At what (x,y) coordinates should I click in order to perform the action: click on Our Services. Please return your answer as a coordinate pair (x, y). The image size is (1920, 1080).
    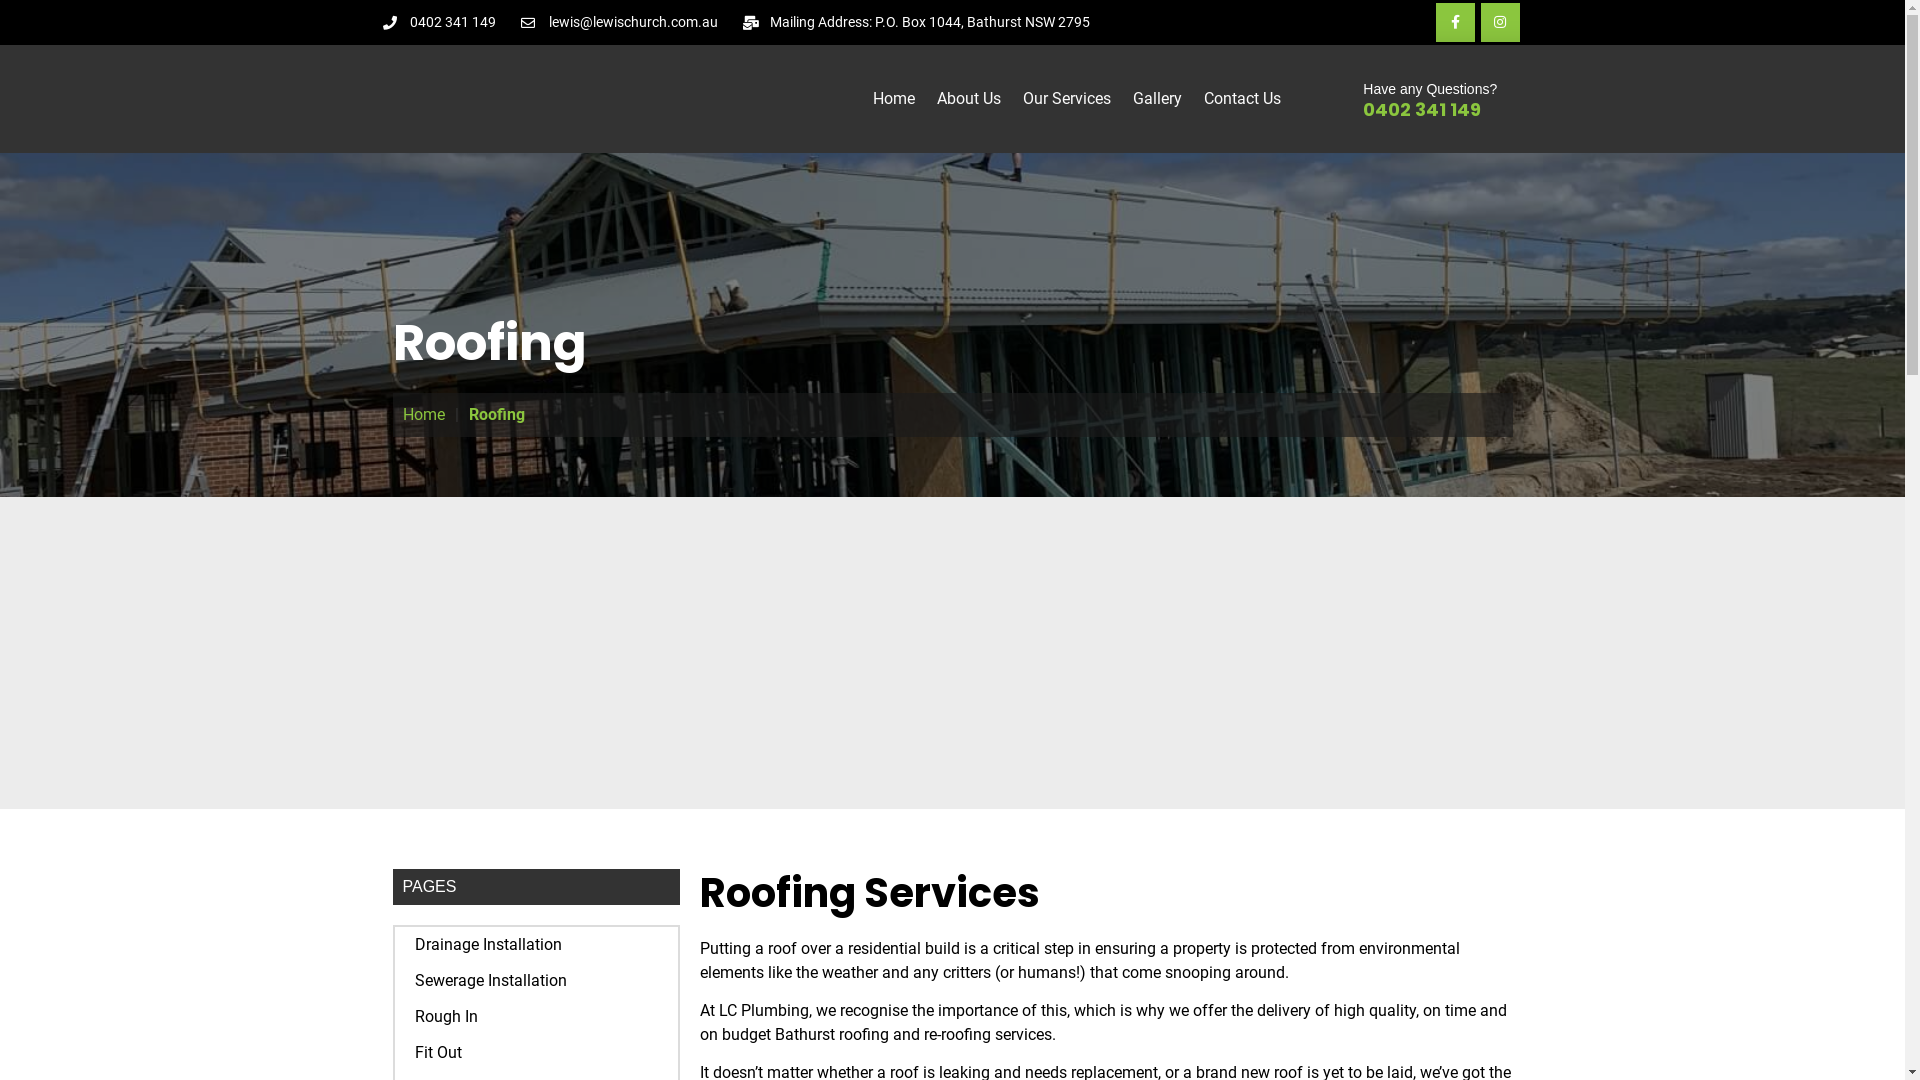
    Looking at the image, I should click on (1066, 99).